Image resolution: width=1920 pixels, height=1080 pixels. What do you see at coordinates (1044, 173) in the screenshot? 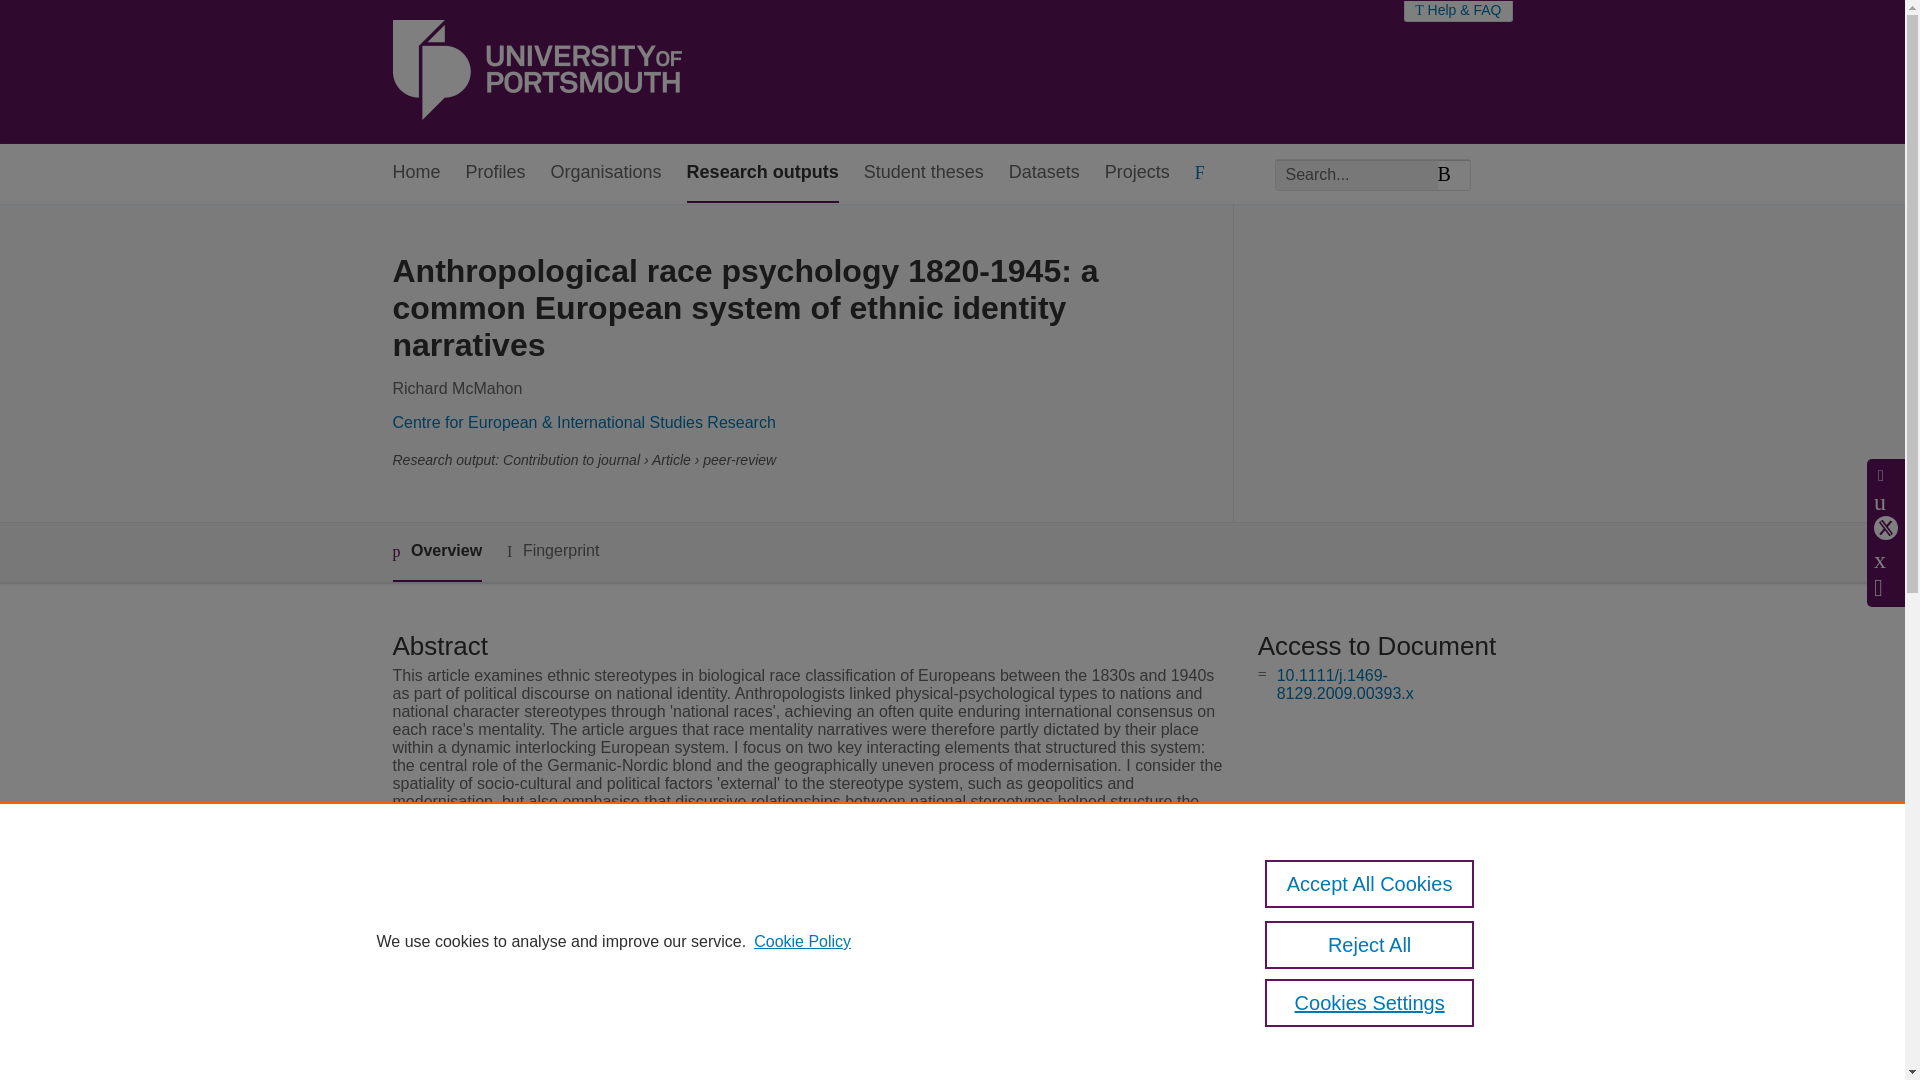
I see `Datasets` at bounding box center [1044, 173].